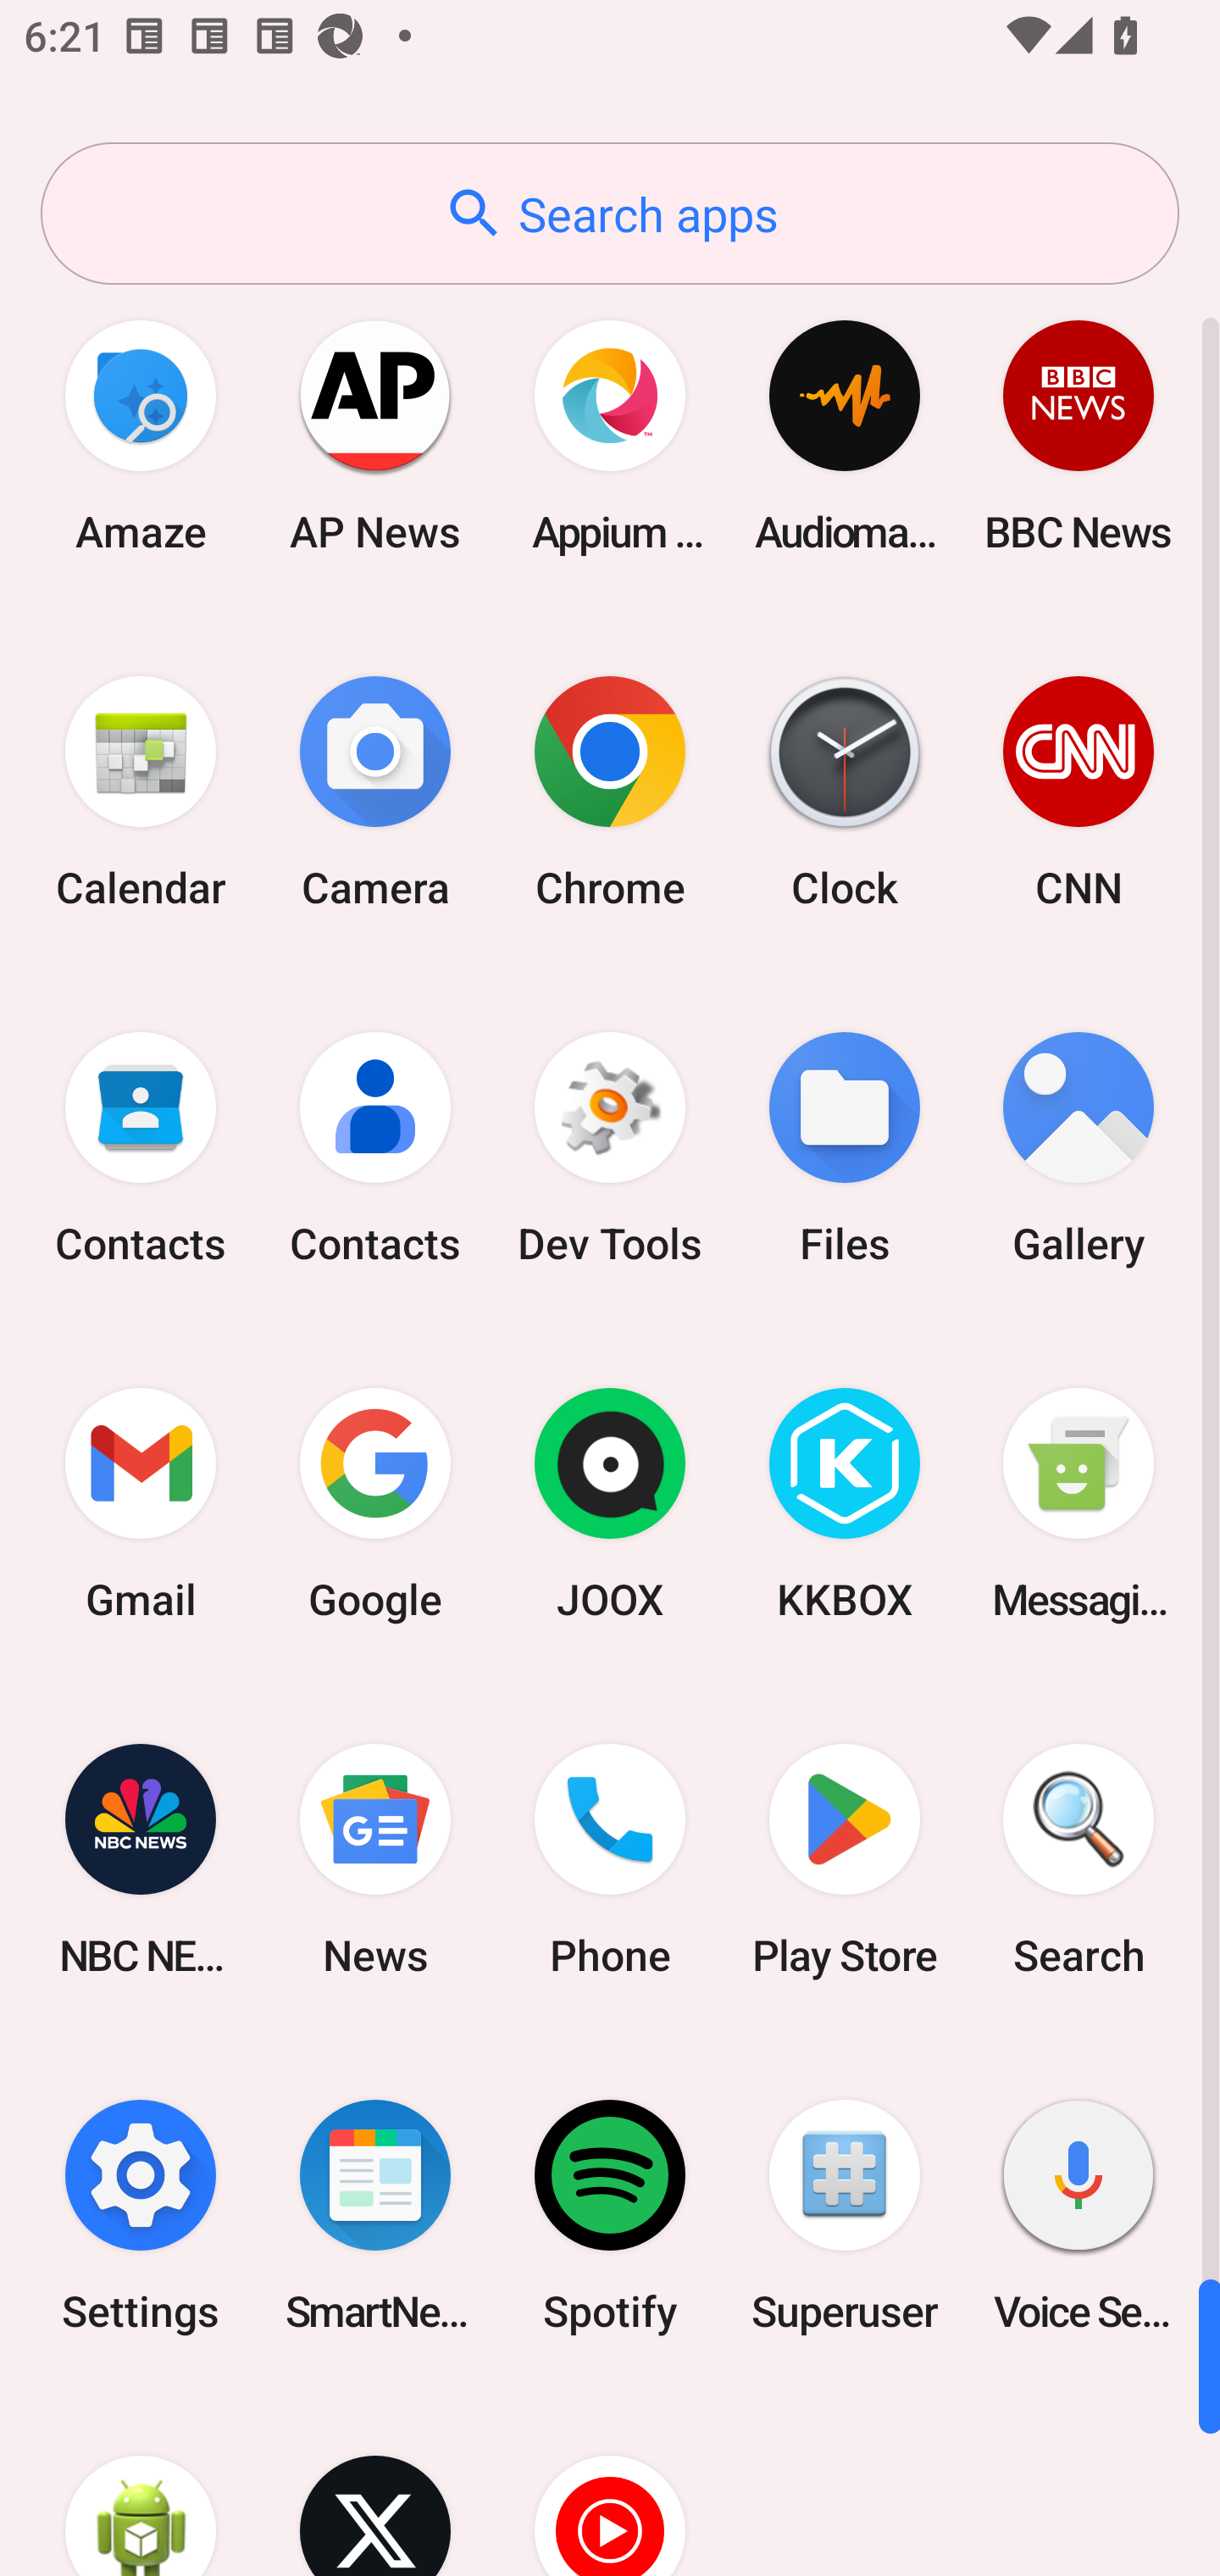 The width and height of the screenshot is (1220, 2576). What do you see at coordinates (1079, 436) in the screenshot?
I see `BBC News` at bounding box center [1079, 436].